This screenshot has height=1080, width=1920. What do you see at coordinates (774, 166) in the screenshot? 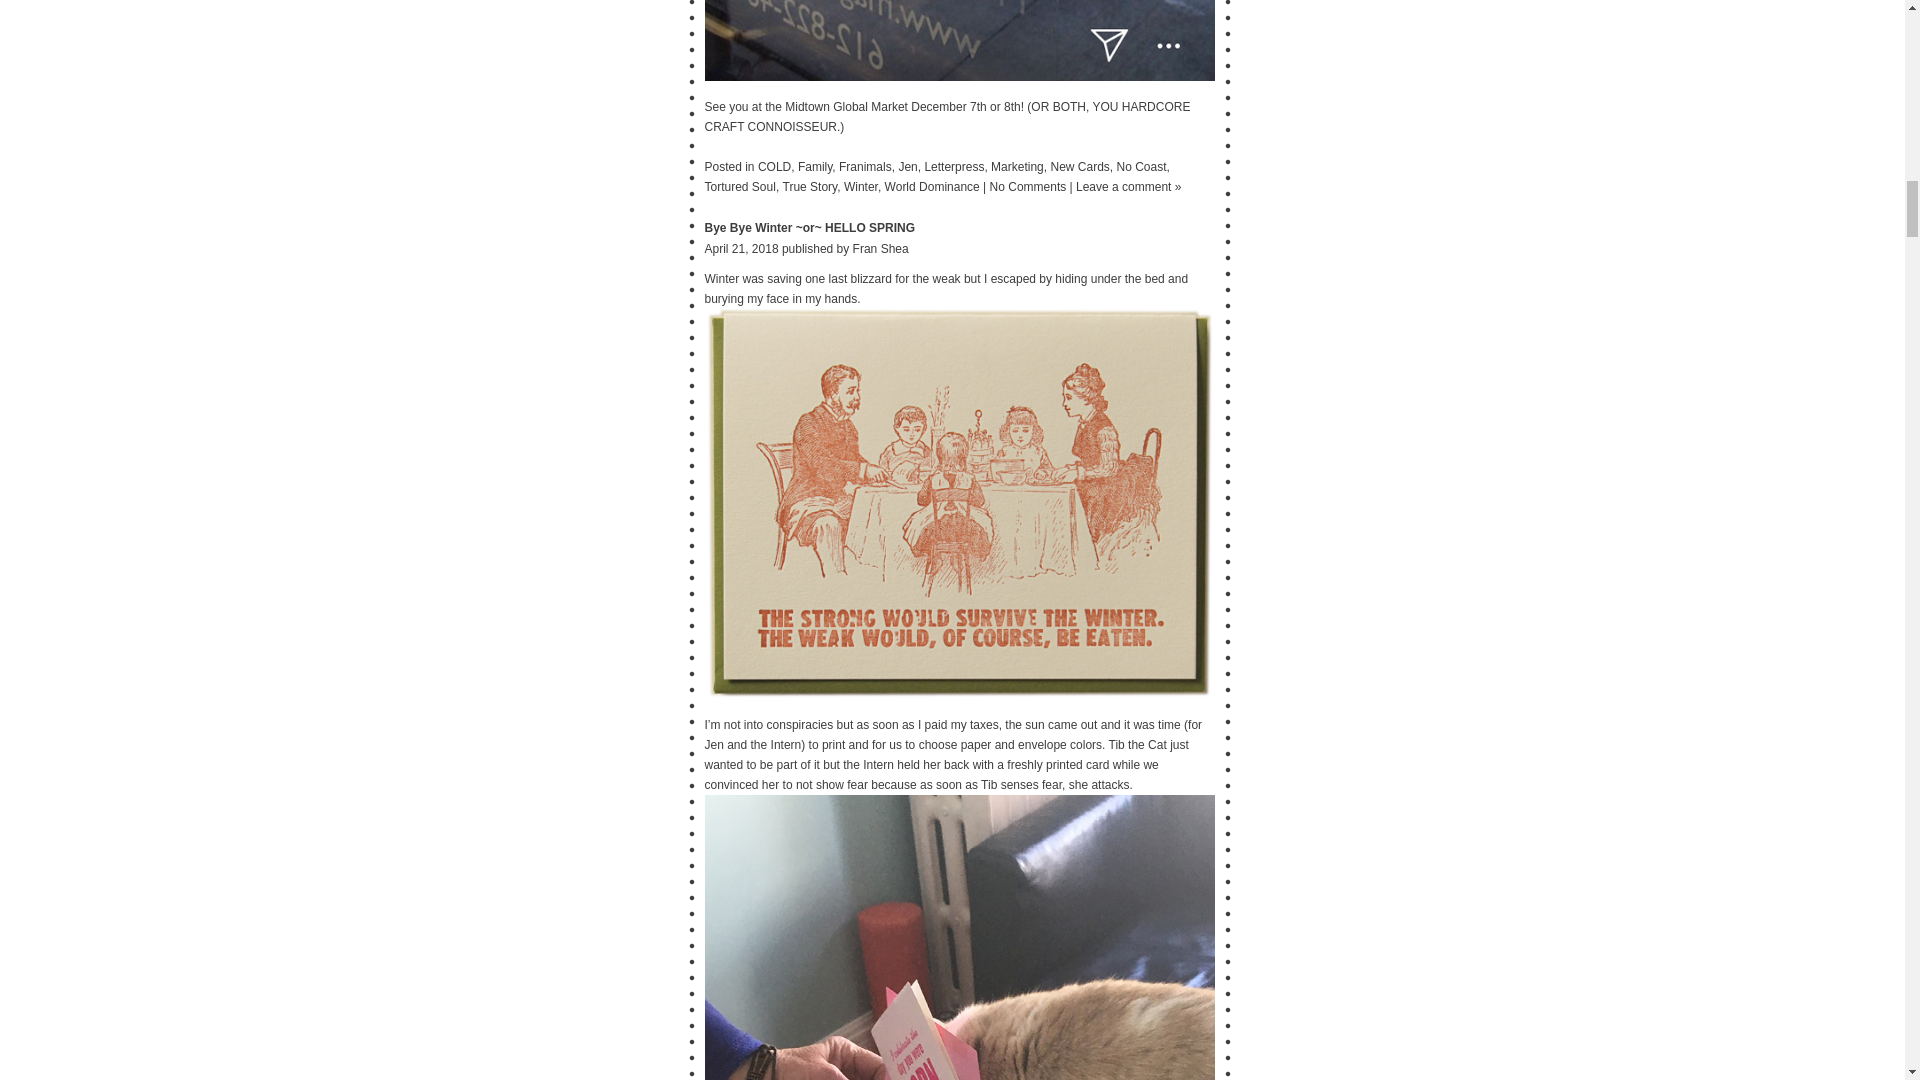
I see `COLD` at bounding box center [774, 166].